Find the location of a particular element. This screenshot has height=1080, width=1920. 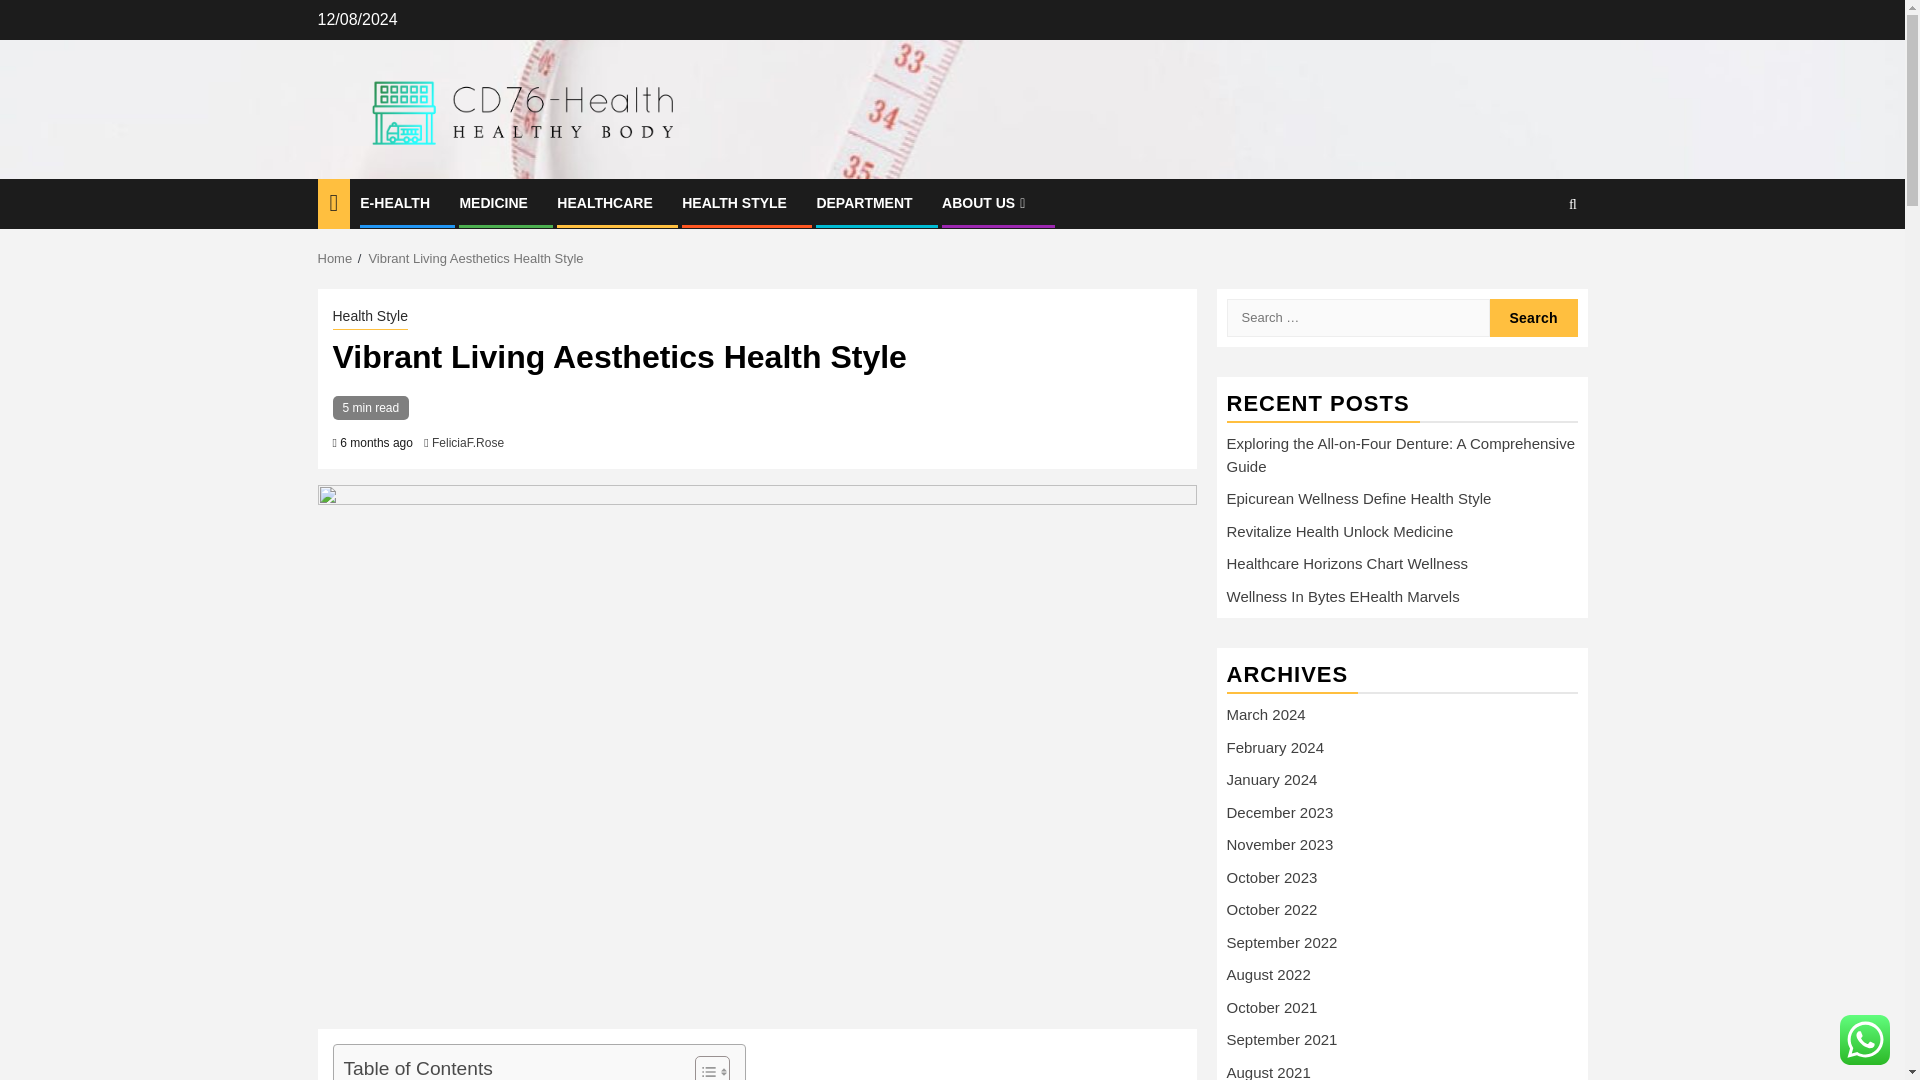

Search is located at coordinates (1534, 318).